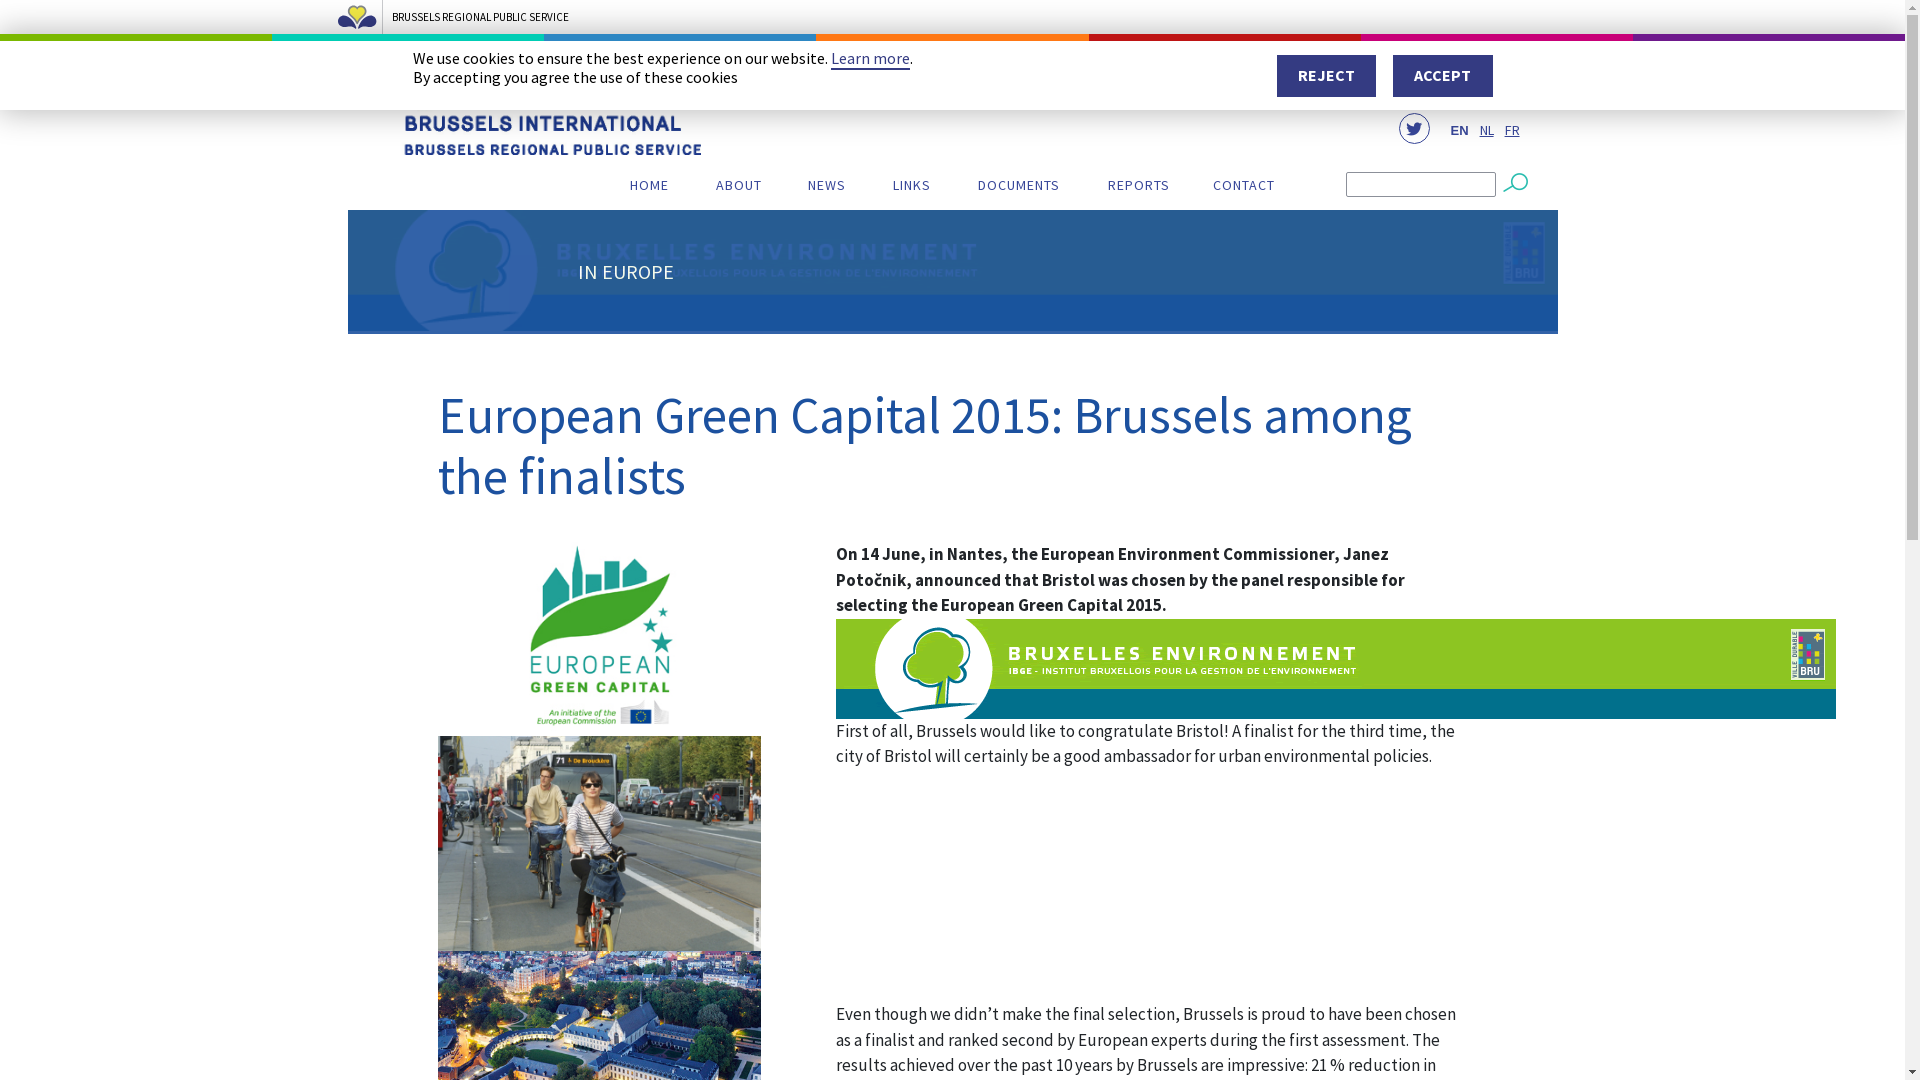  What do you see at coordinates (952, 30) in the screenshot?
I see `BRUSSELS REGIONAL PUBLIC SERVICE` at bounding box center [952, 30].